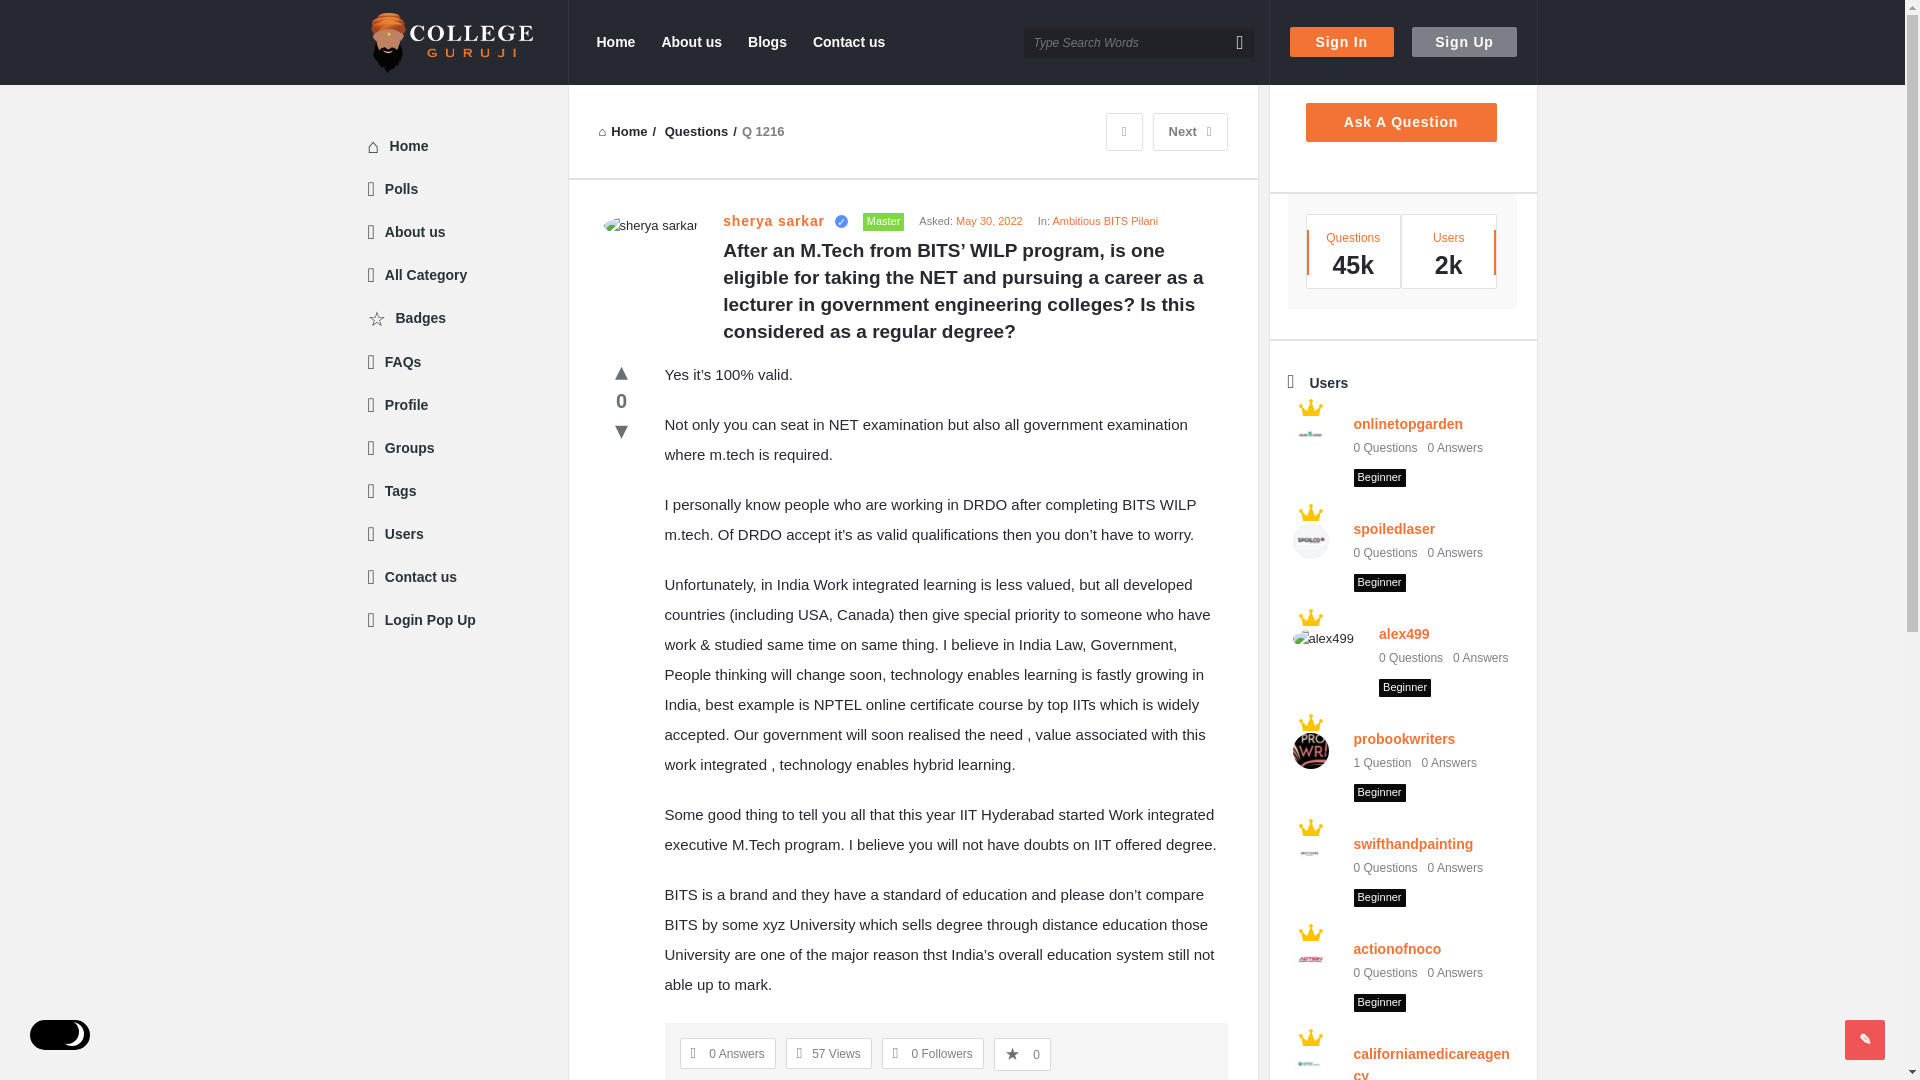 Image resolution: width=1920 pixels, height=1080 pixels. Describe the element at coordinates (1022, 1054) in the screenshot. I see `Add this question to favorites` at that location.